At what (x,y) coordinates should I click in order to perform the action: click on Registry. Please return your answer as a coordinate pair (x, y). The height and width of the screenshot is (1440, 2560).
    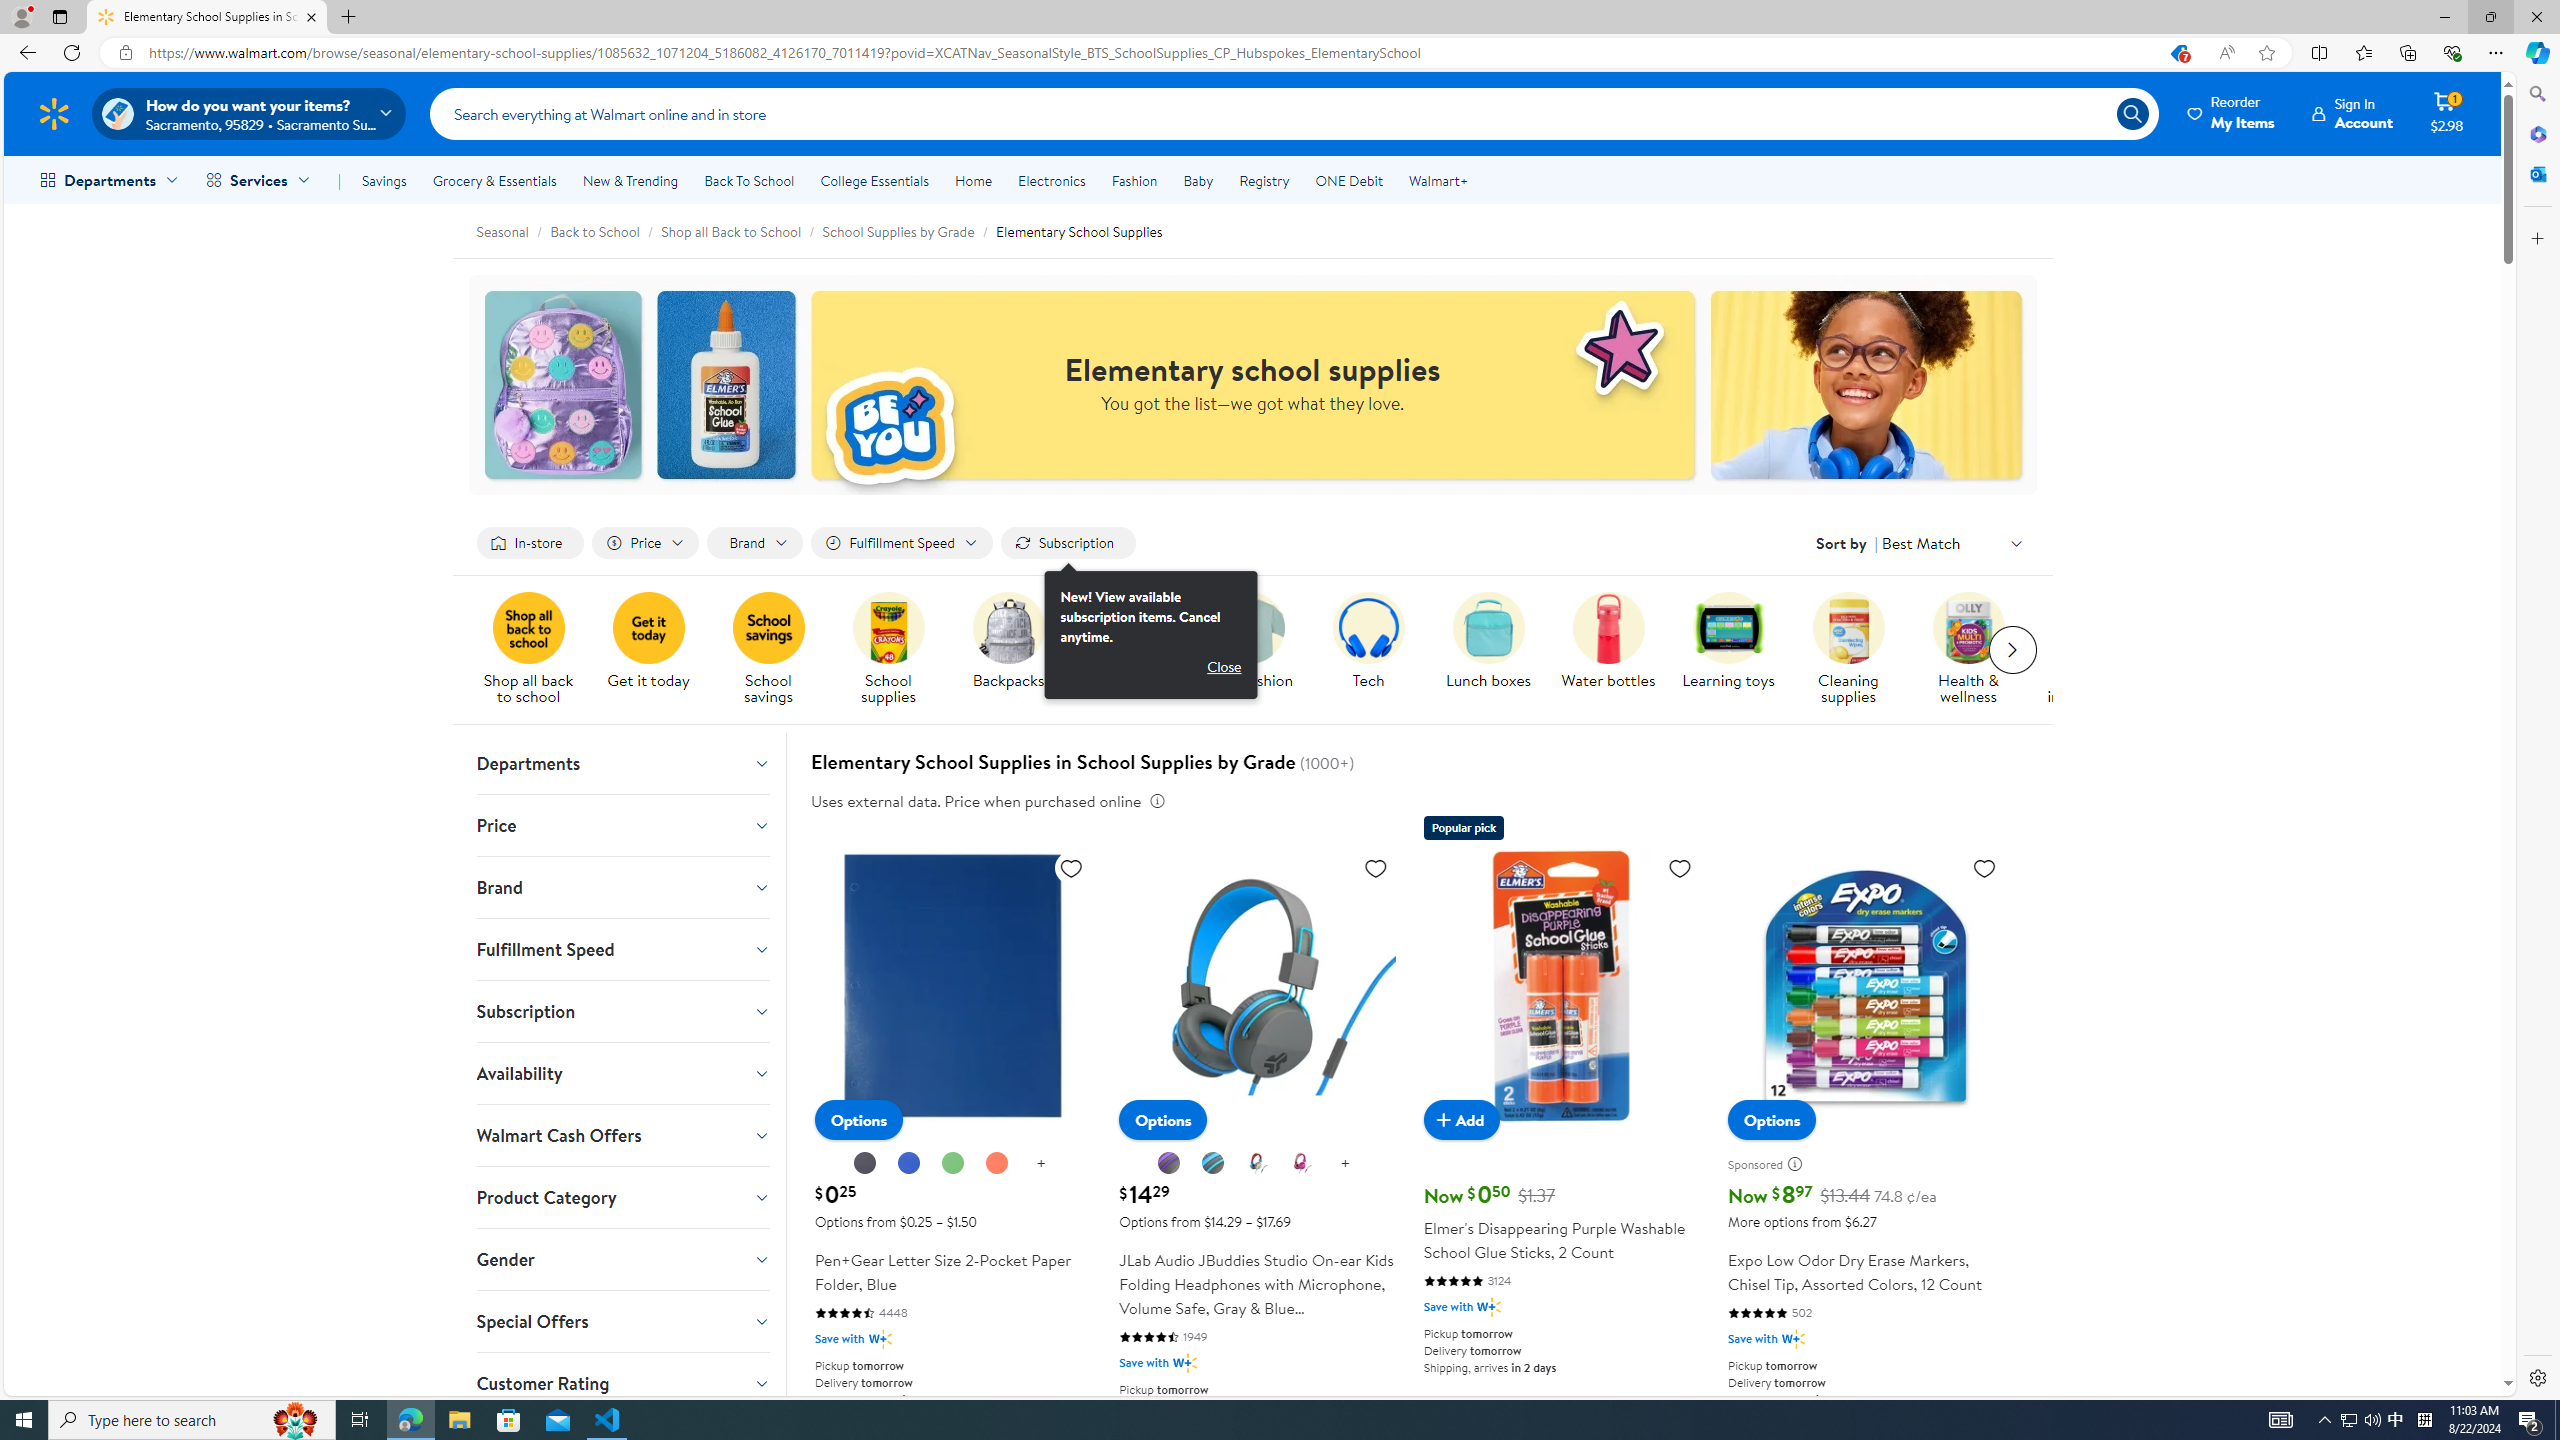
    Looking at the image, I should click on (1262, 180).